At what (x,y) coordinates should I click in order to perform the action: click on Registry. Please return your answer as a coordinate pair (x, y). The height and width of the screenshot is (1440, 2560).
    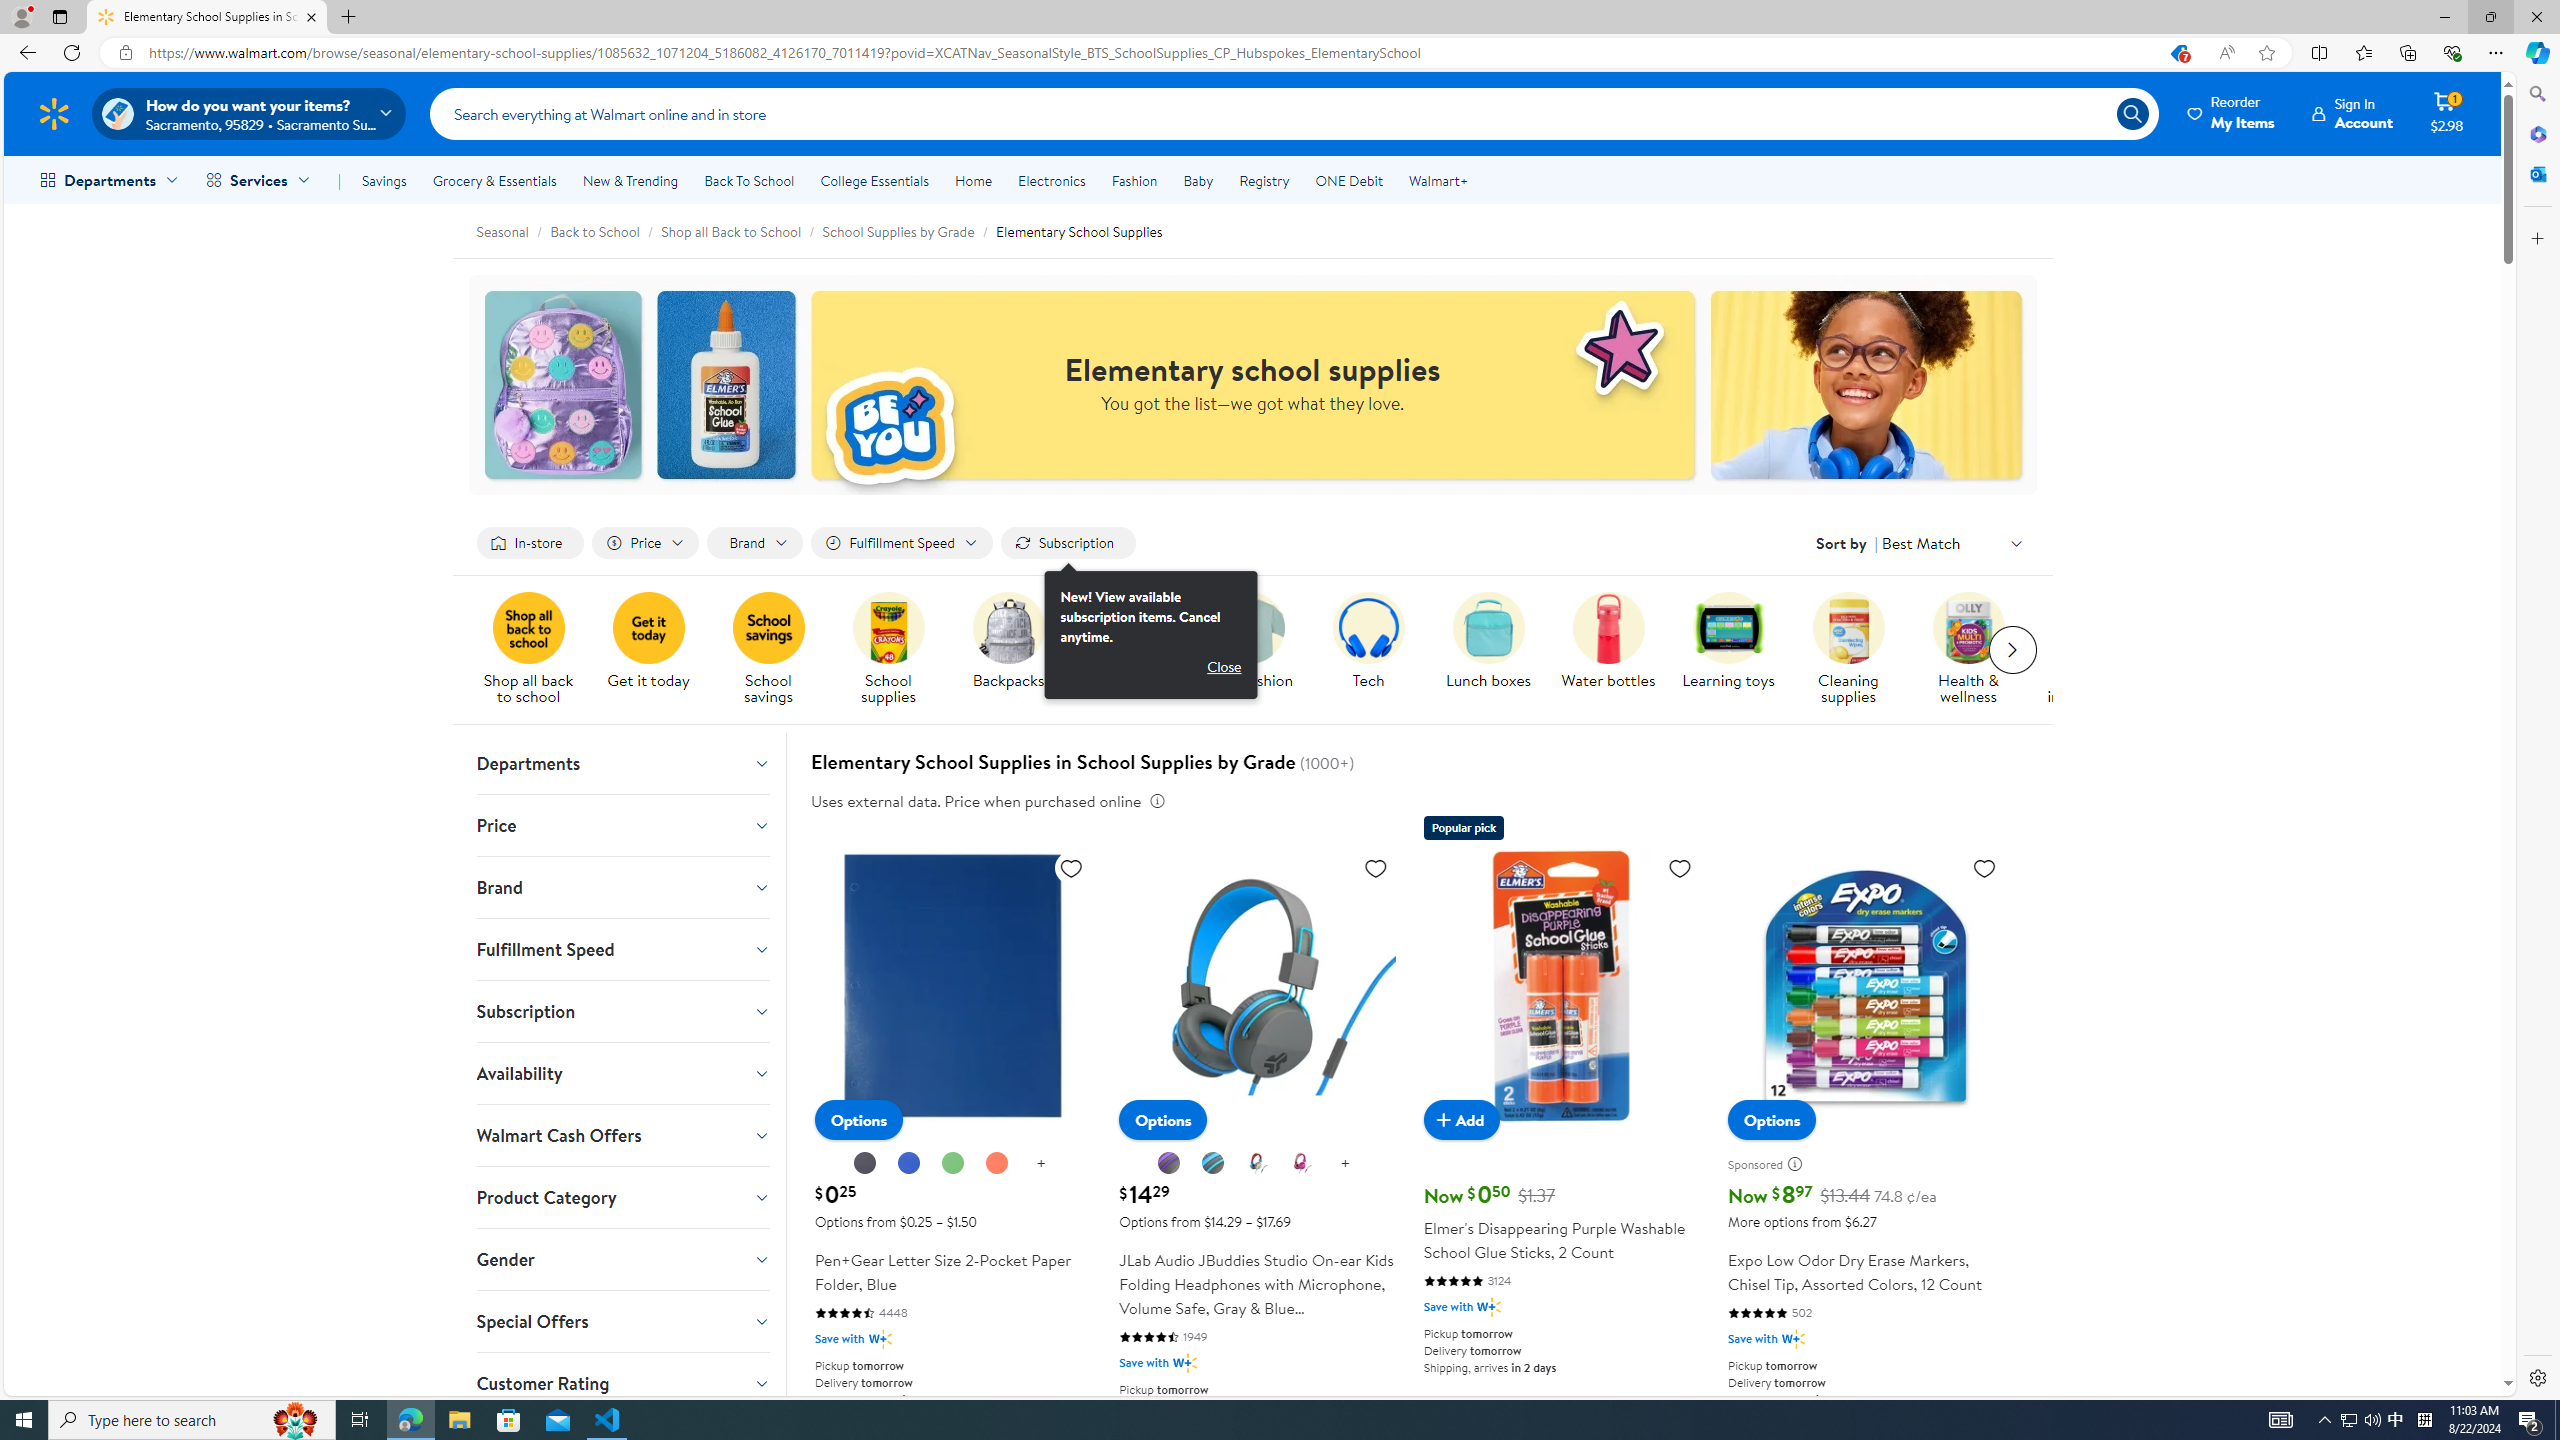
    Looking at the image, I should click on (1262, 180).